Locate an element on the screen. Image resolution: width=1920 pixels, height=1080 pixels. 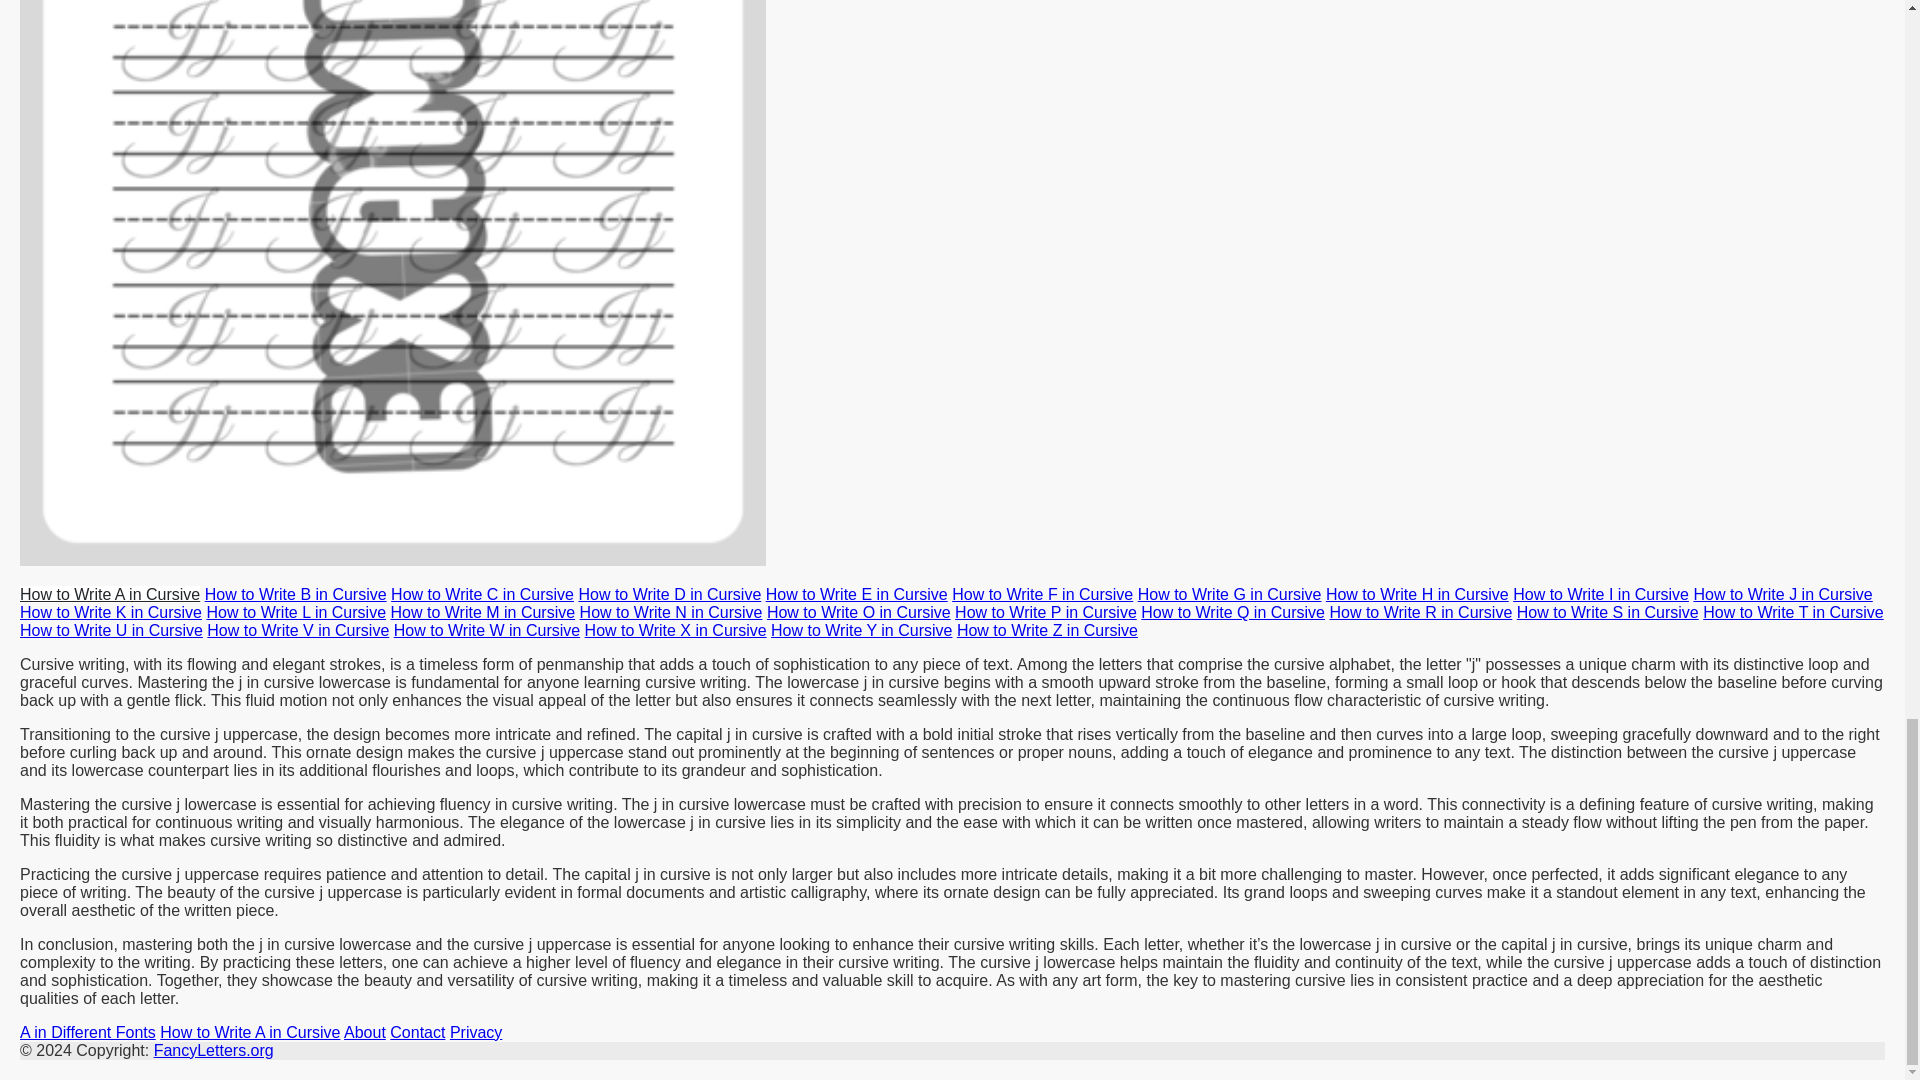
How to Write K in Cursive is located at coordinates (110, 612).